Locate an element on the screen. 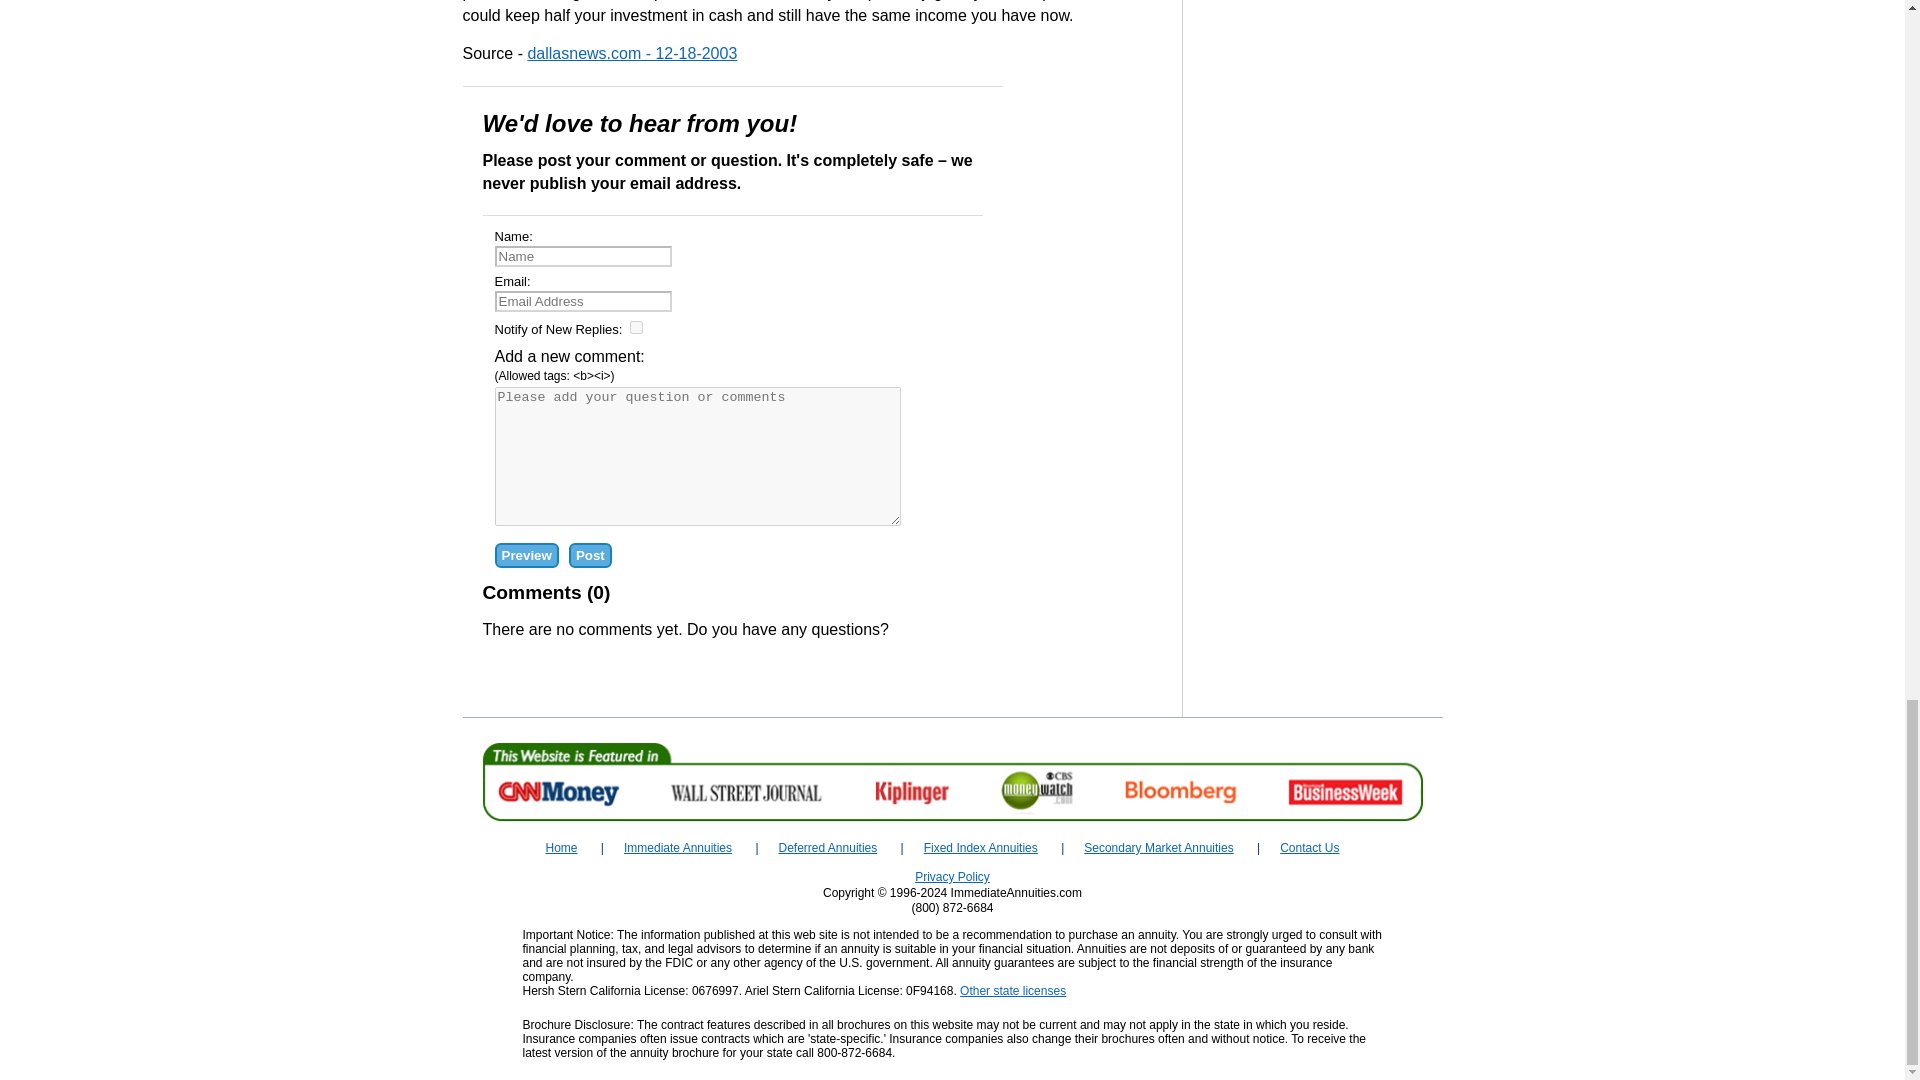  Post is located at coordinates (590, 556).